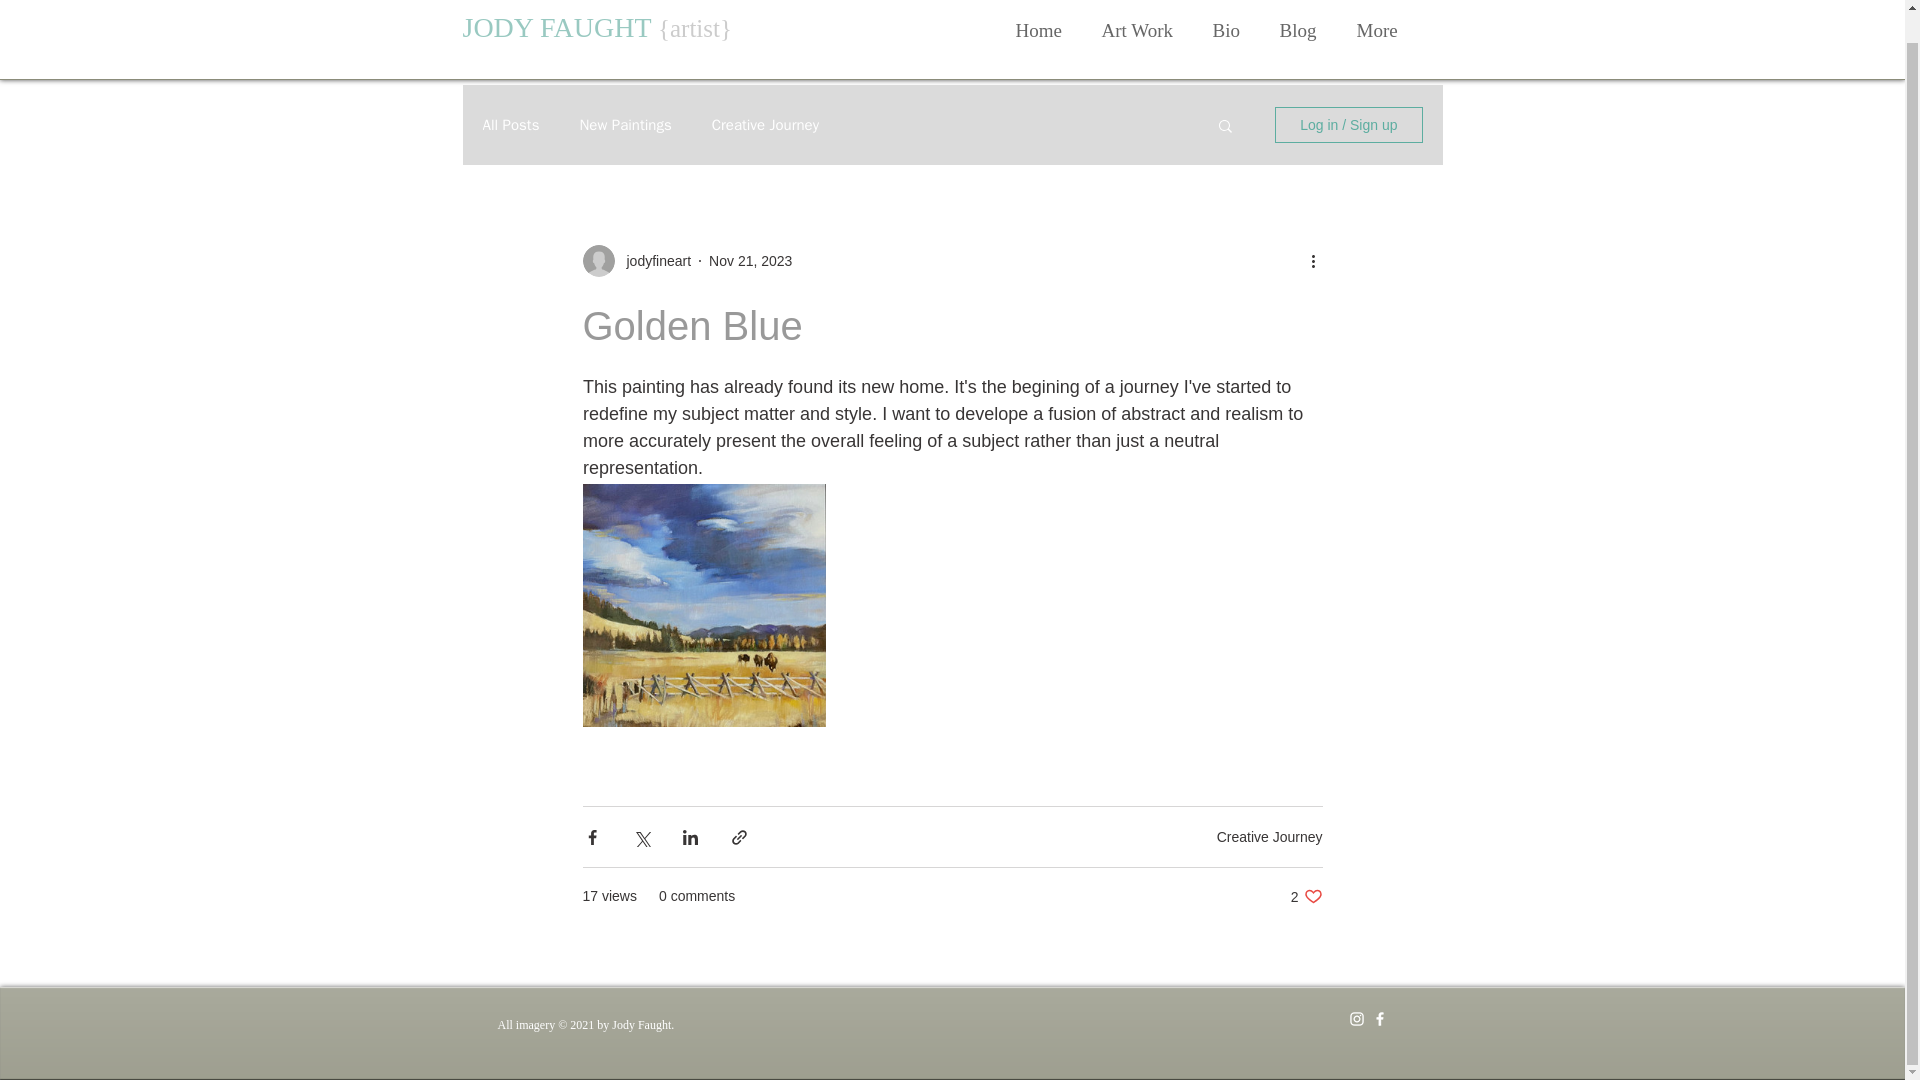 The height and width of the screenshot is (1080, 1920). Describe the element at coordinates (510, 125) in the screenshot. I see `Creative Journey` at that location.